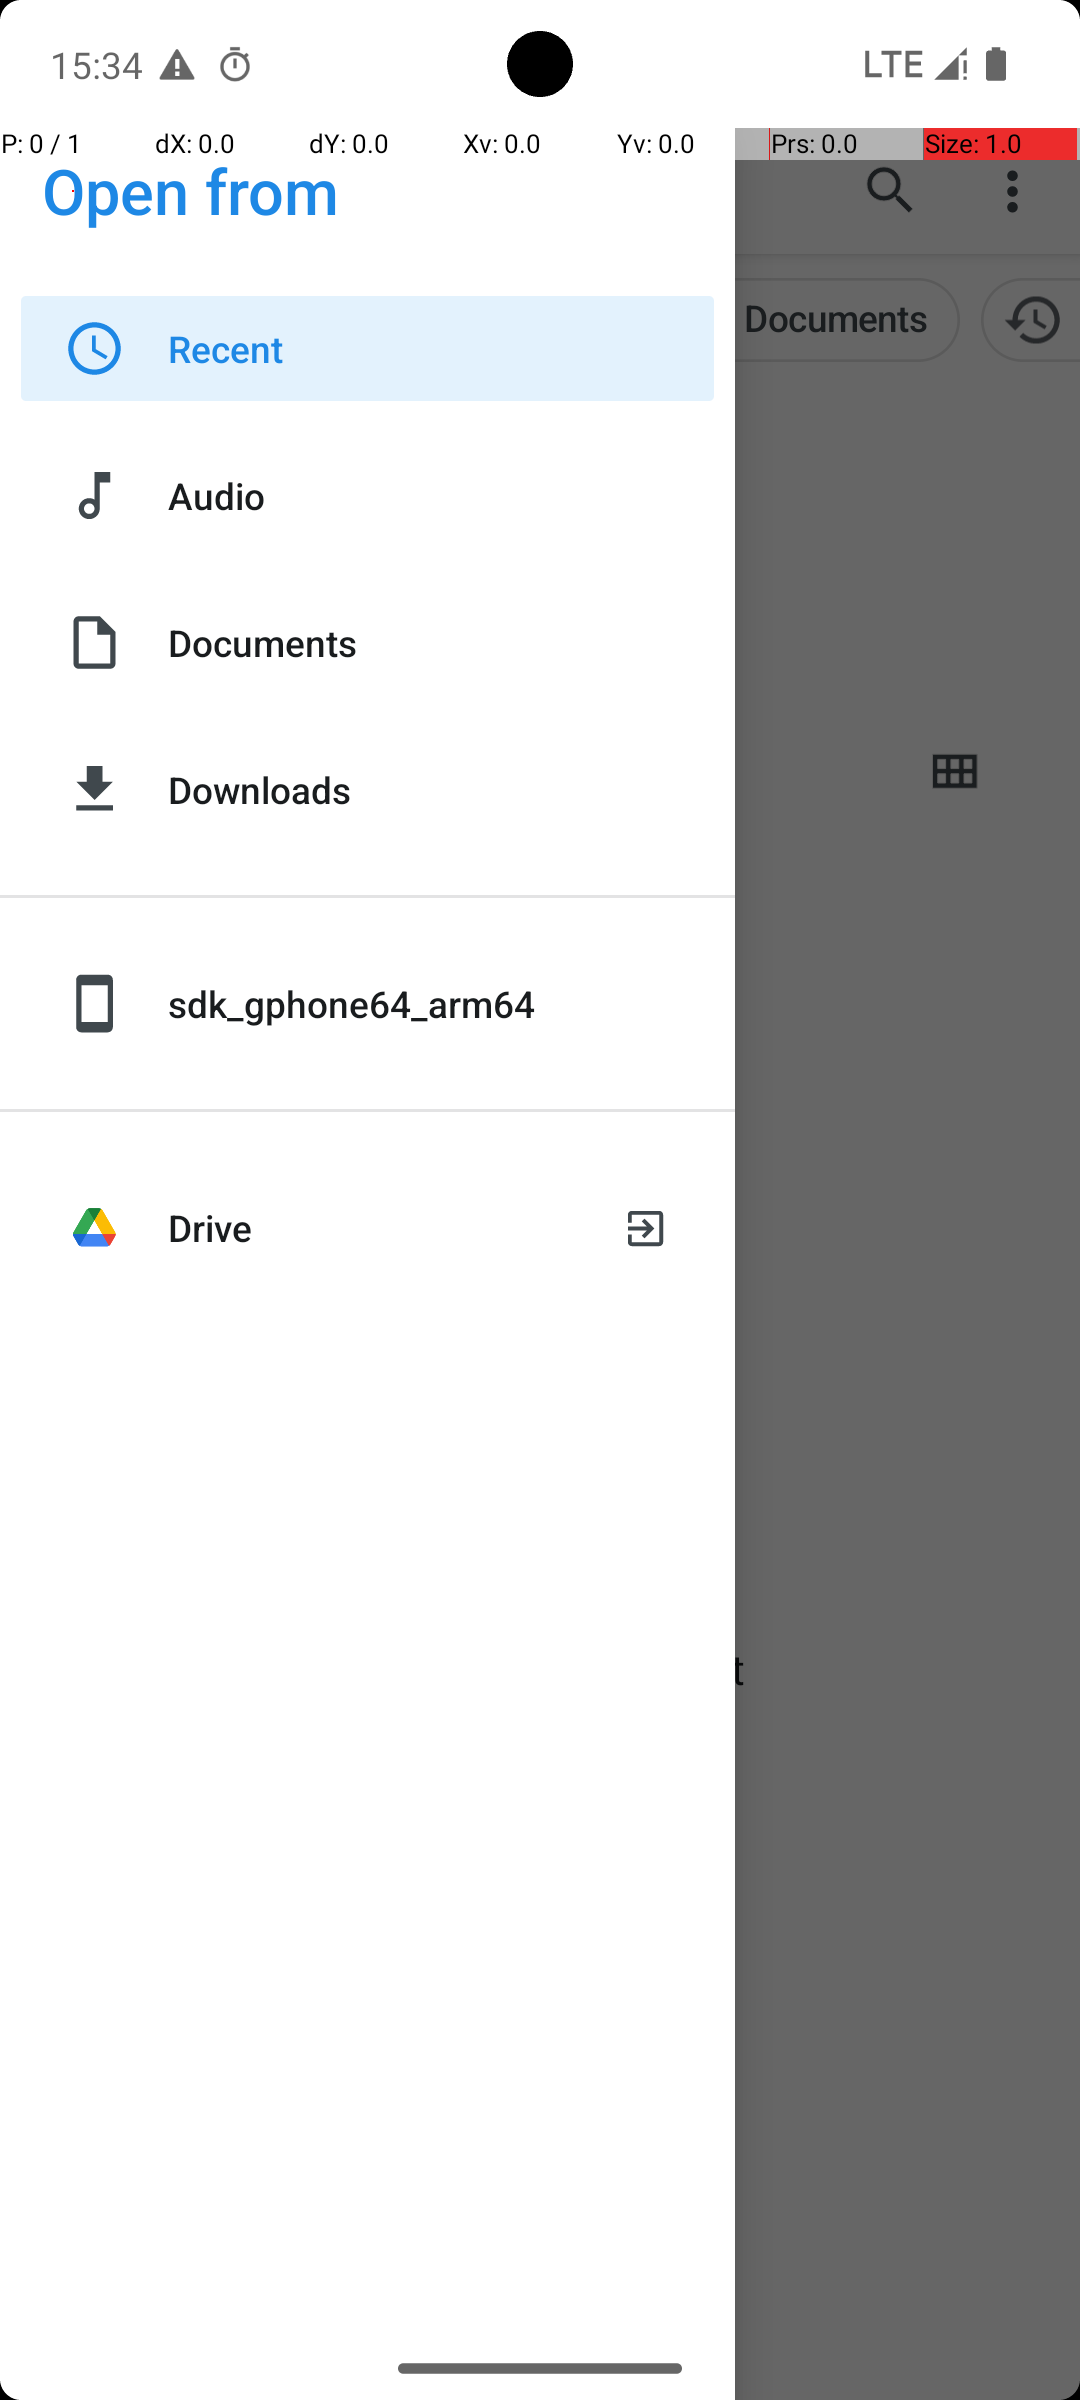 This screenshot has width=1080, height=2400. What do you see at coordinates (191, 190) in the screenshot?
I see `Open from` at bounding box center [191, 190].